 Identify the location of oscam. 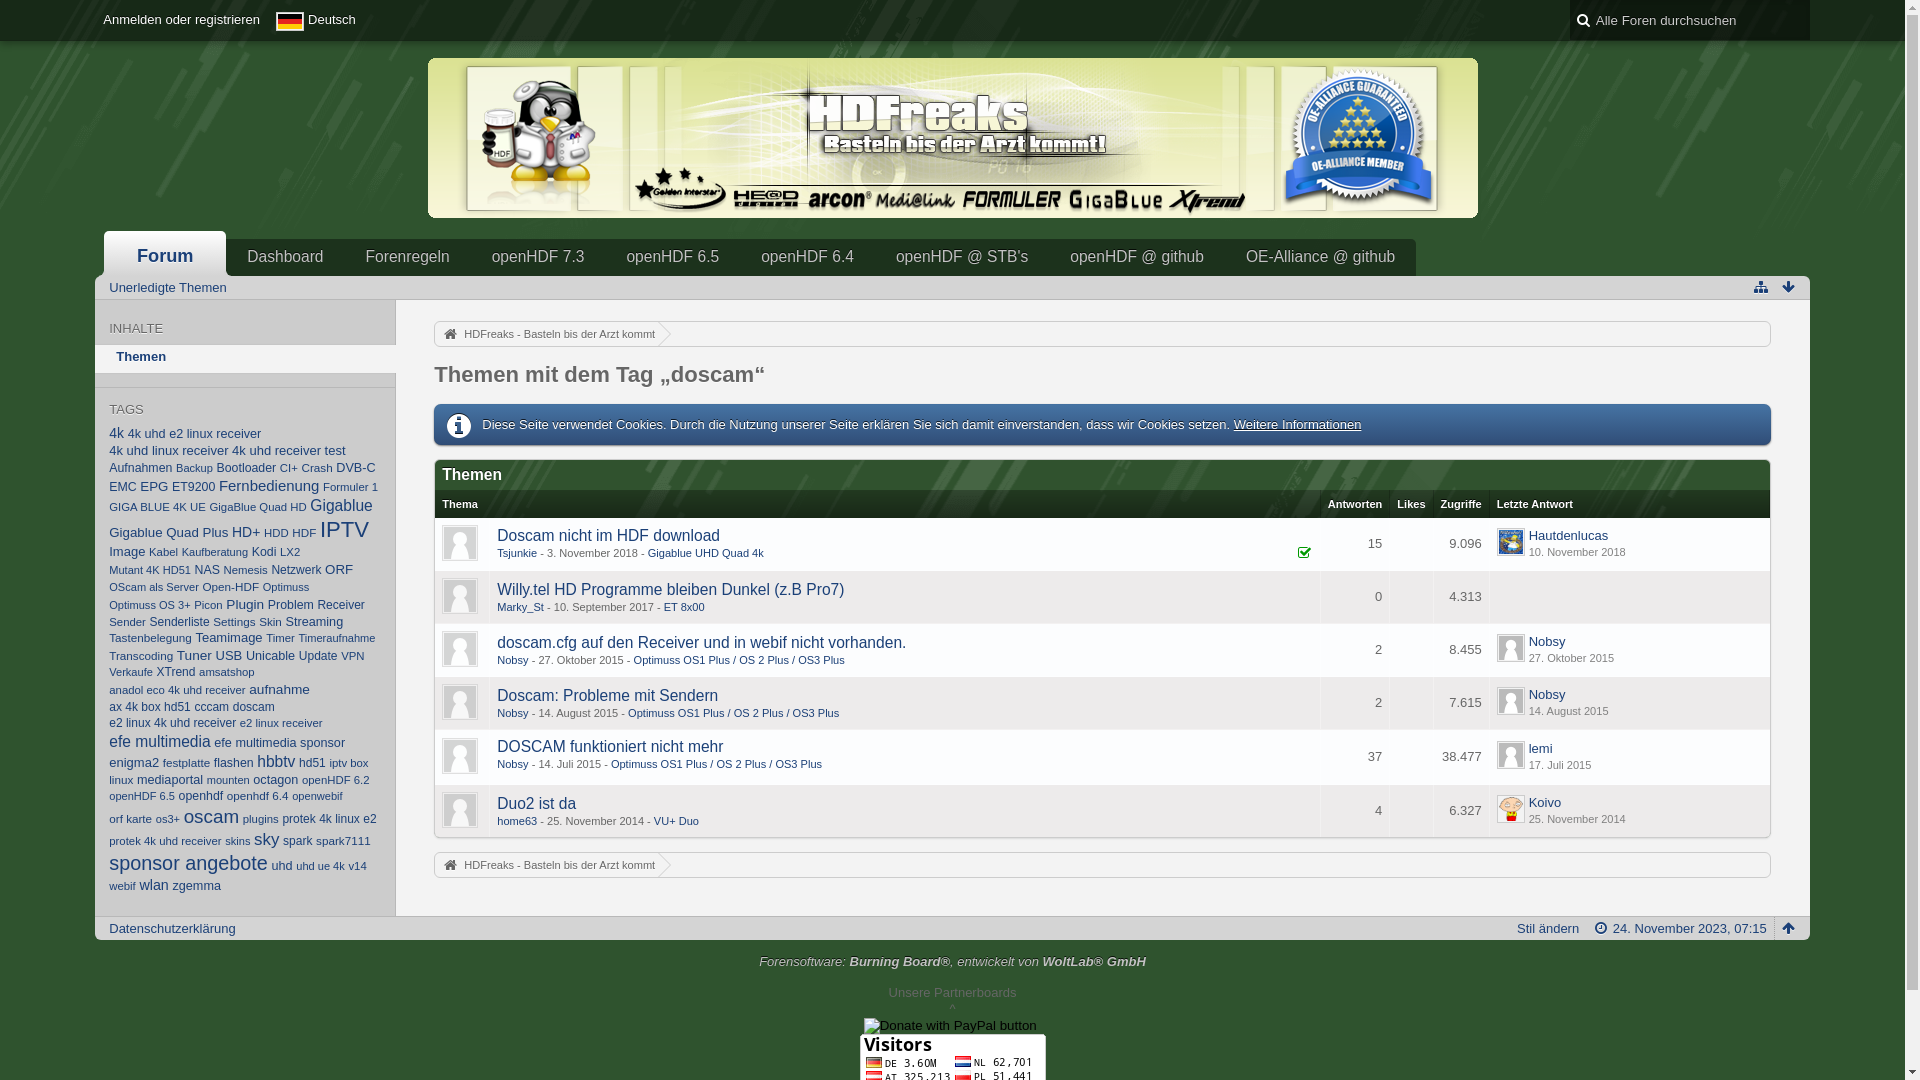
(212, 816).